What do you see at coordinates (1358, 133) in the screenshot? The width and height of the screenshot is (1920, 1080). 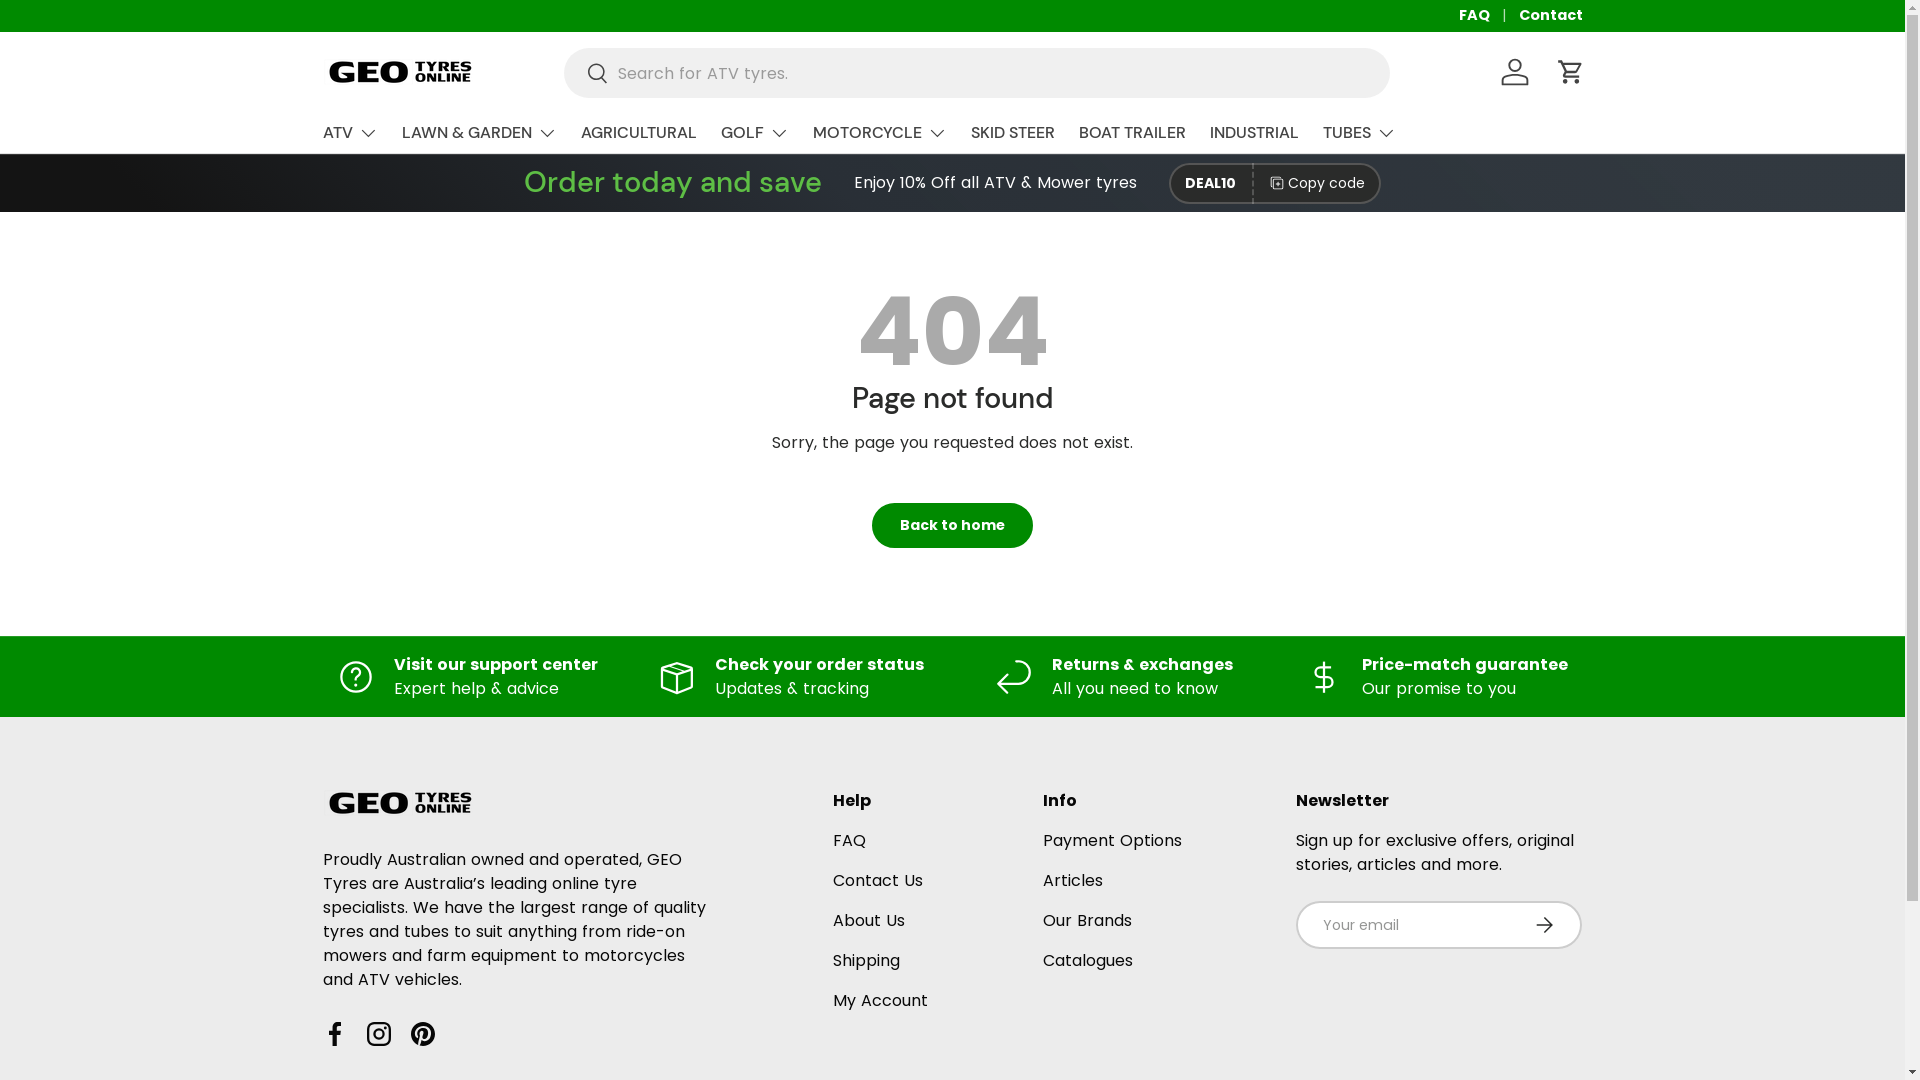 I see `TUBES` at bounding box center [1358, 133].